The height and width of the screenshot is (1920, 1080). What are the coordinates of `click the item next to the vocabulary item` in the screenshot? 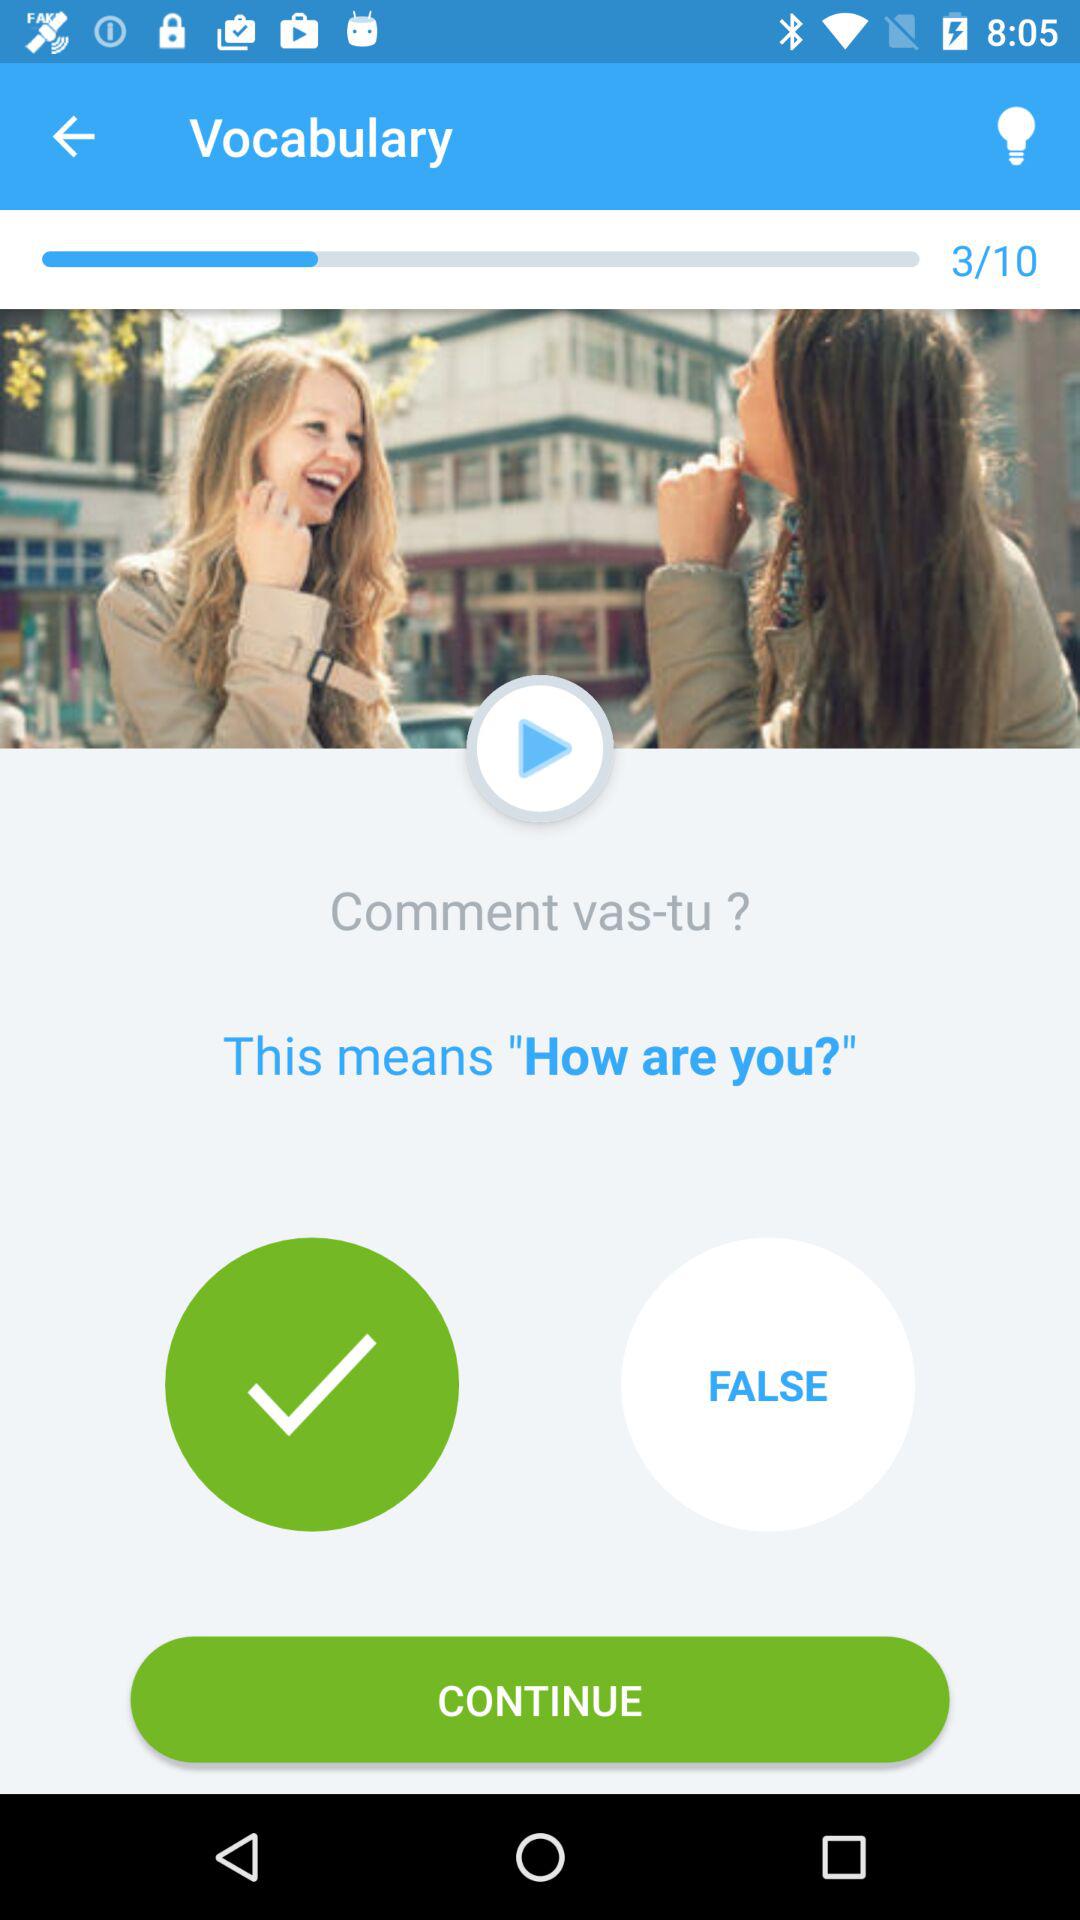 It's located at (73, 136).